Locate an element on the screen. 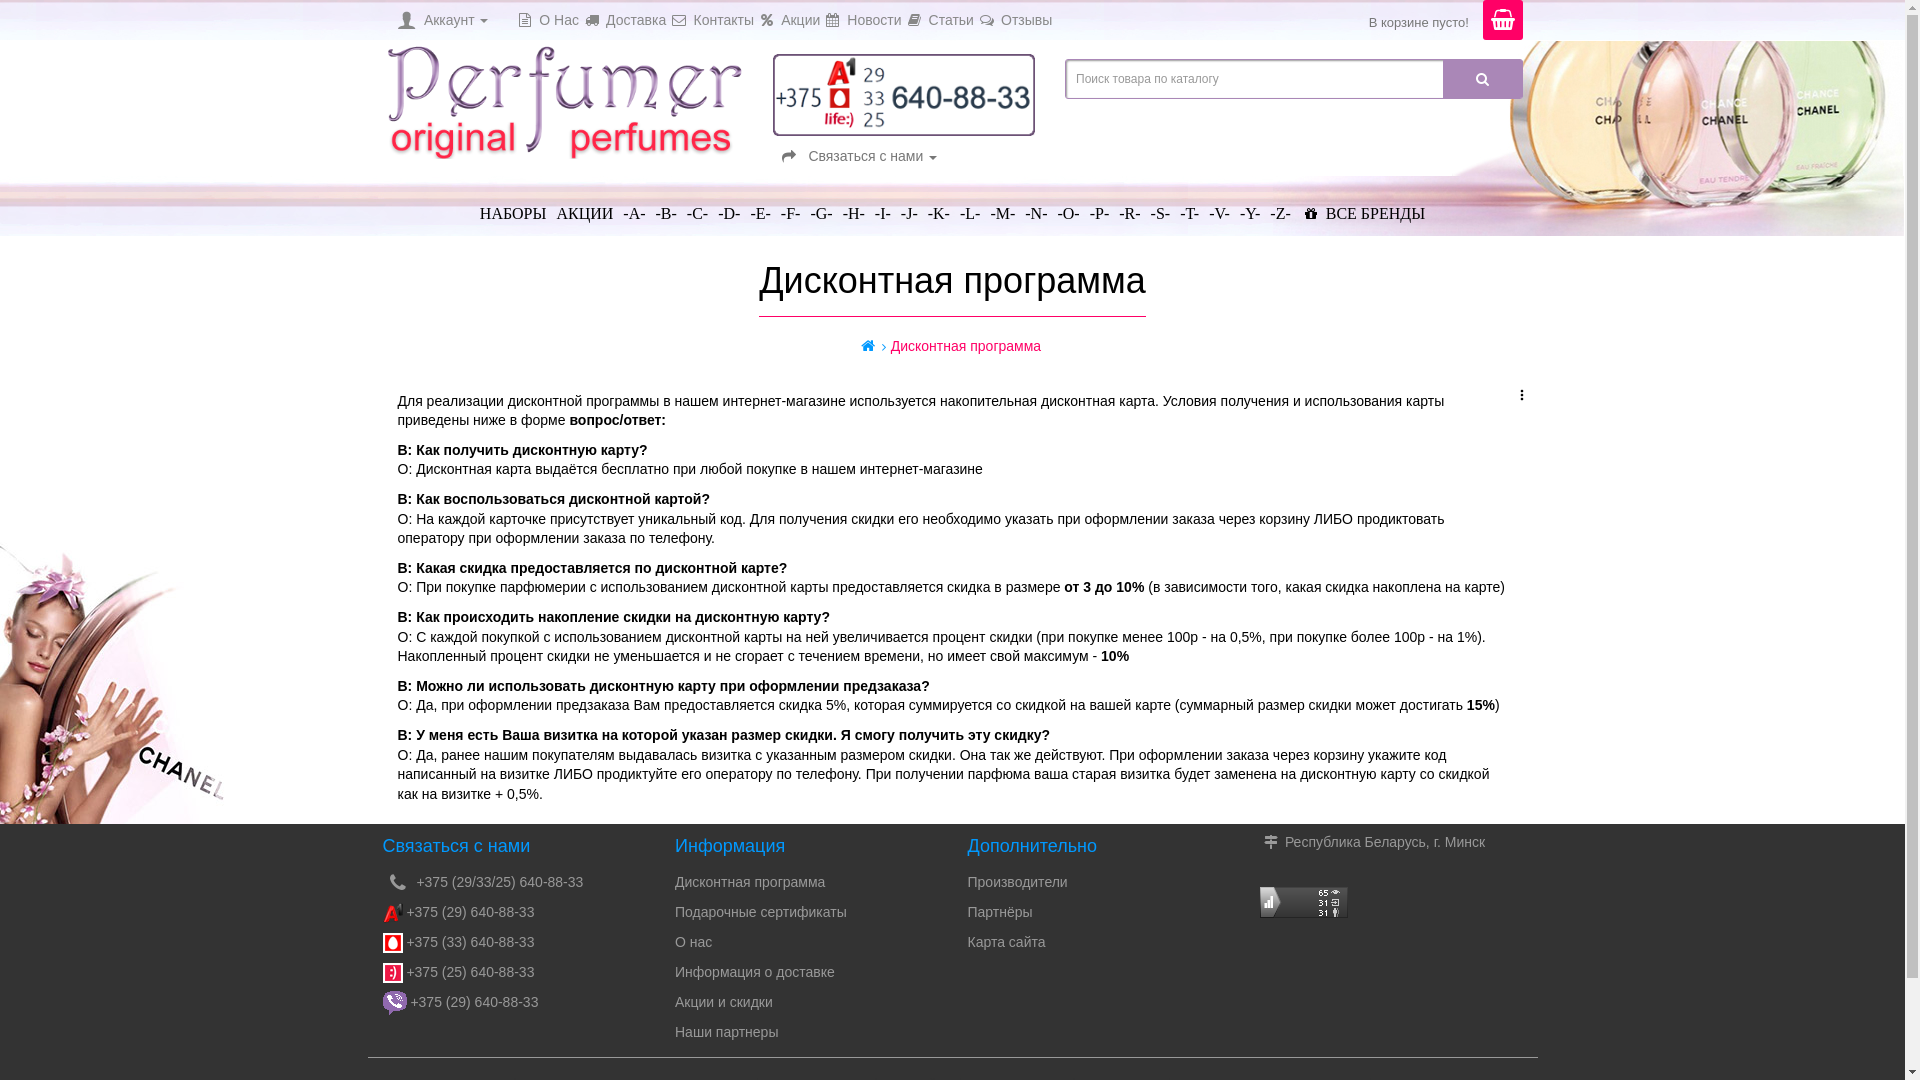 Image resolution: width=1920 pixels, height=1080 pixels. -R- is located at coordinates (1130, 206).